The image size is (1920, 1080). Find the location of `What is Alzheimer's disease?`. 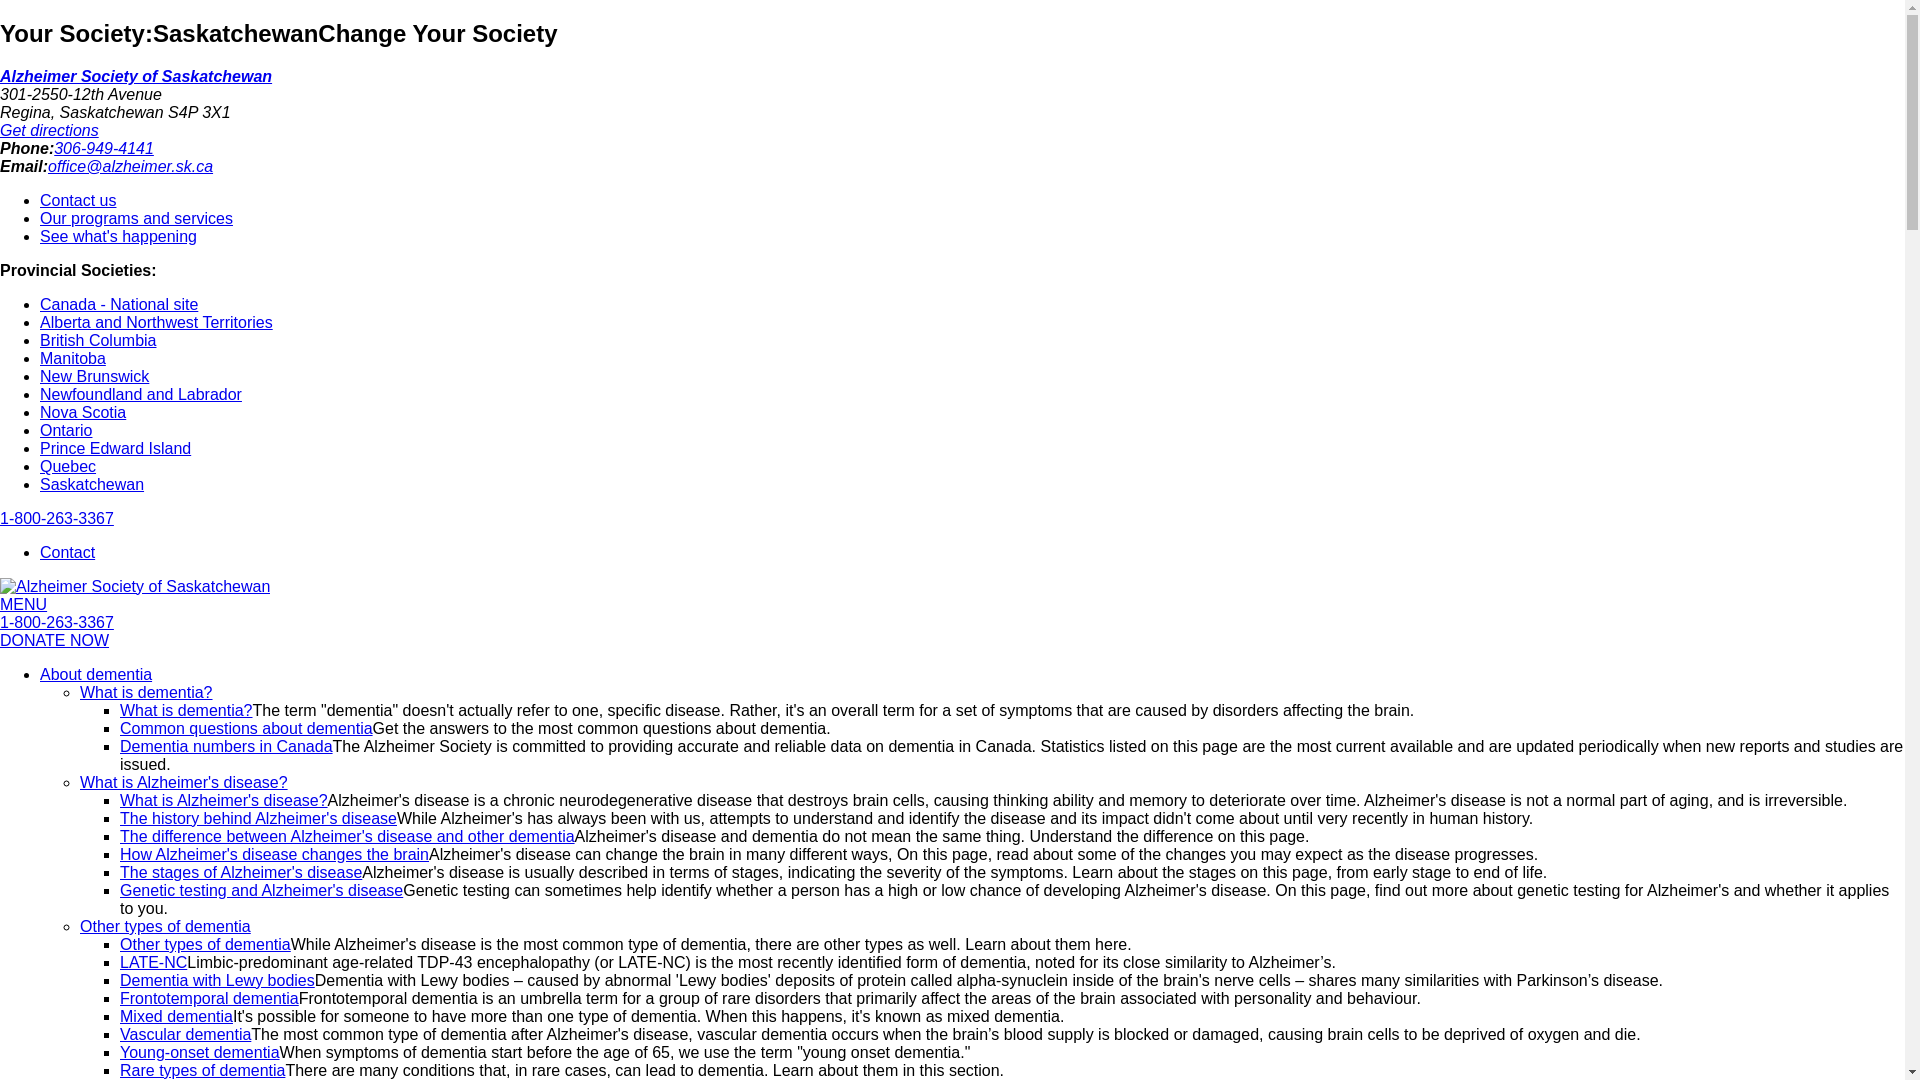

What is Alzheimer's disease? is located at coordinates (224, 800).